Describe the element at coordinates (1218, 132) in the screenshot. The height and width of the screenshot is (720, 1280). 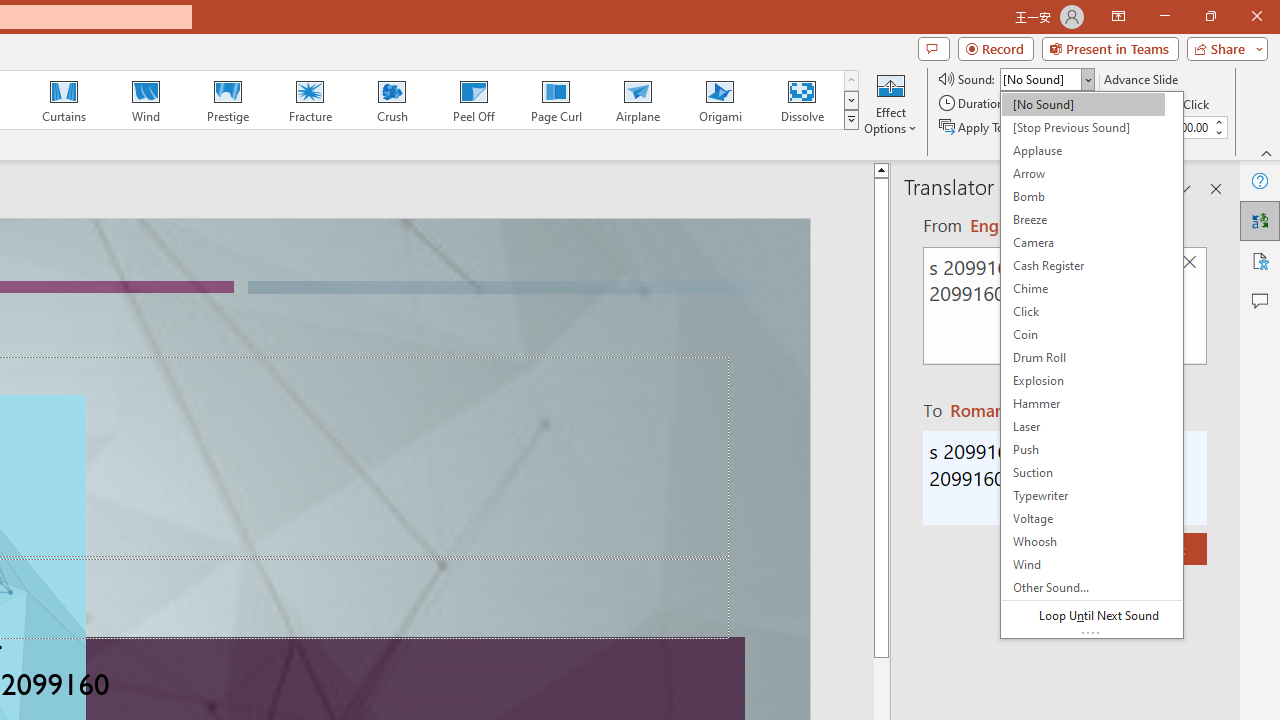
I see `Less` at that location.